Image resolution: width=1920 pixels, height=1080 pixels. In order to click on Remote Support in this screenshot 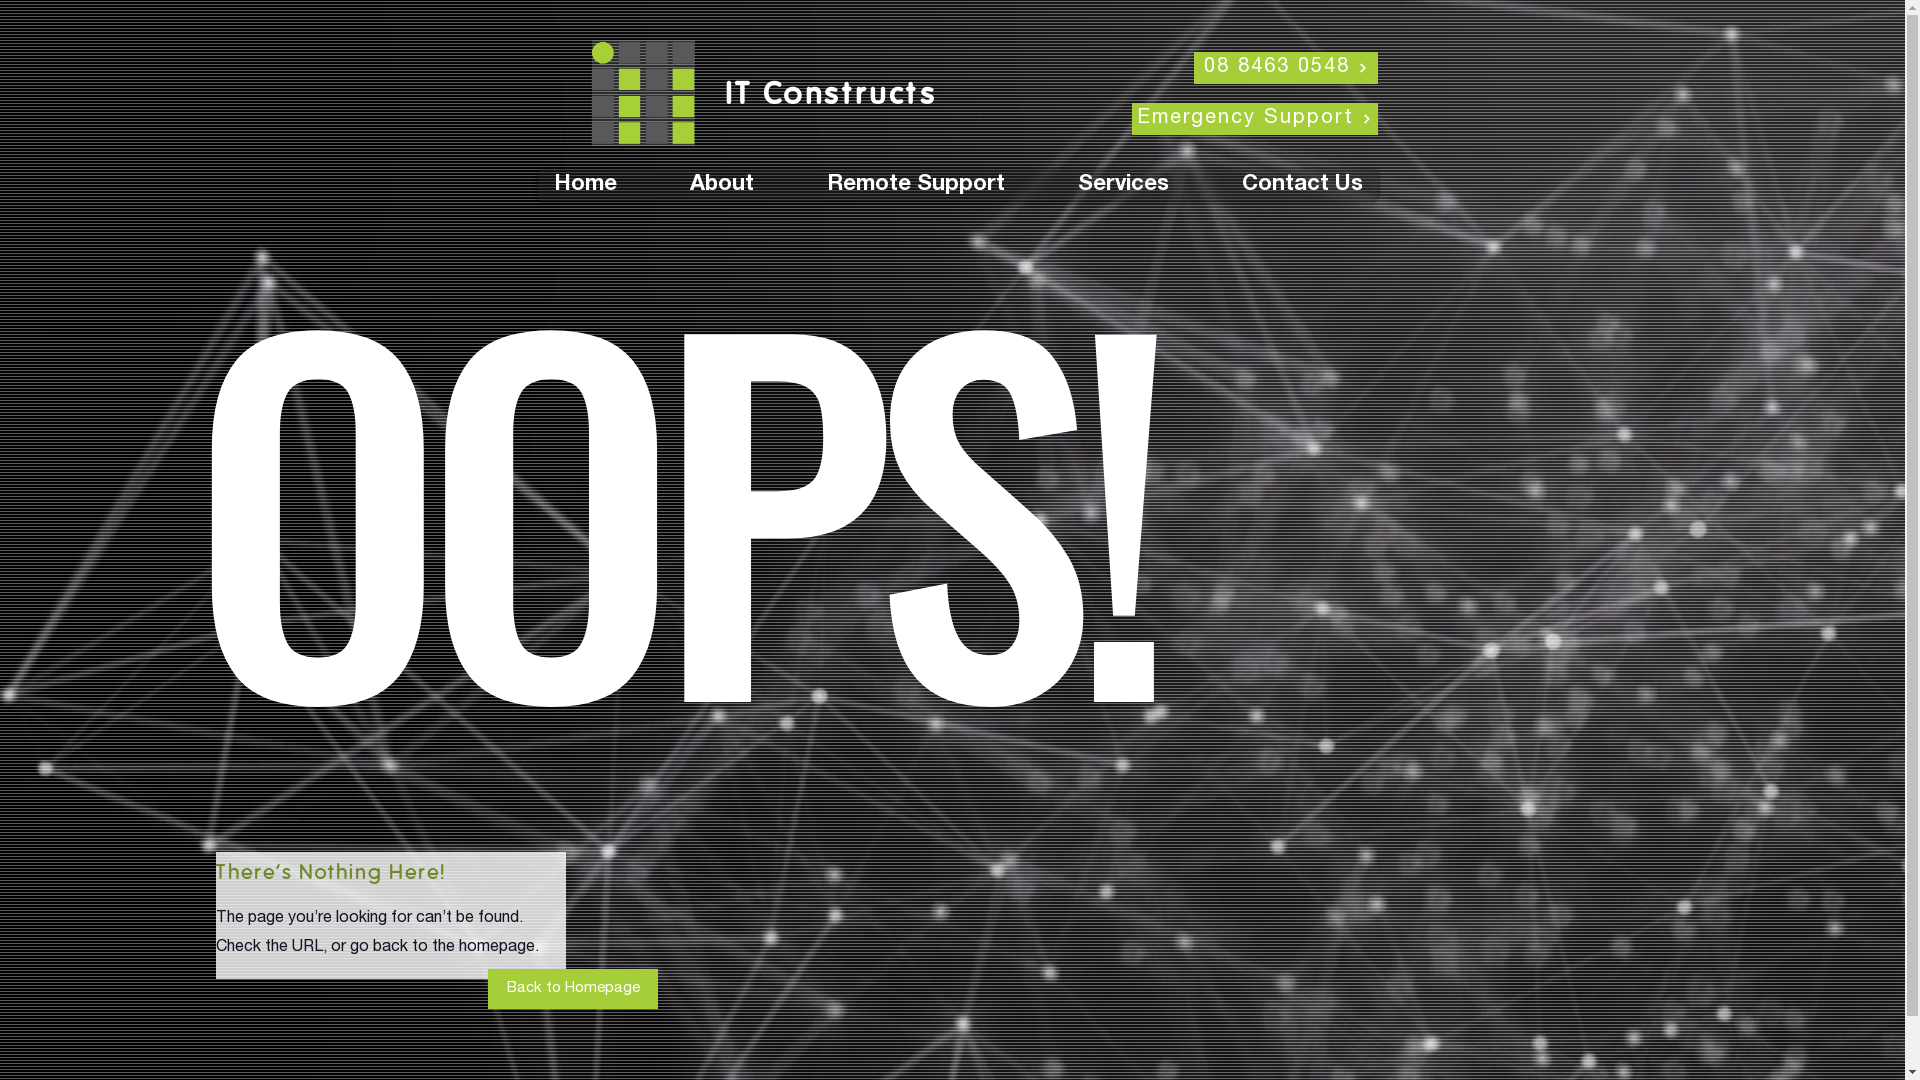, I will do `click(894, 185)`.